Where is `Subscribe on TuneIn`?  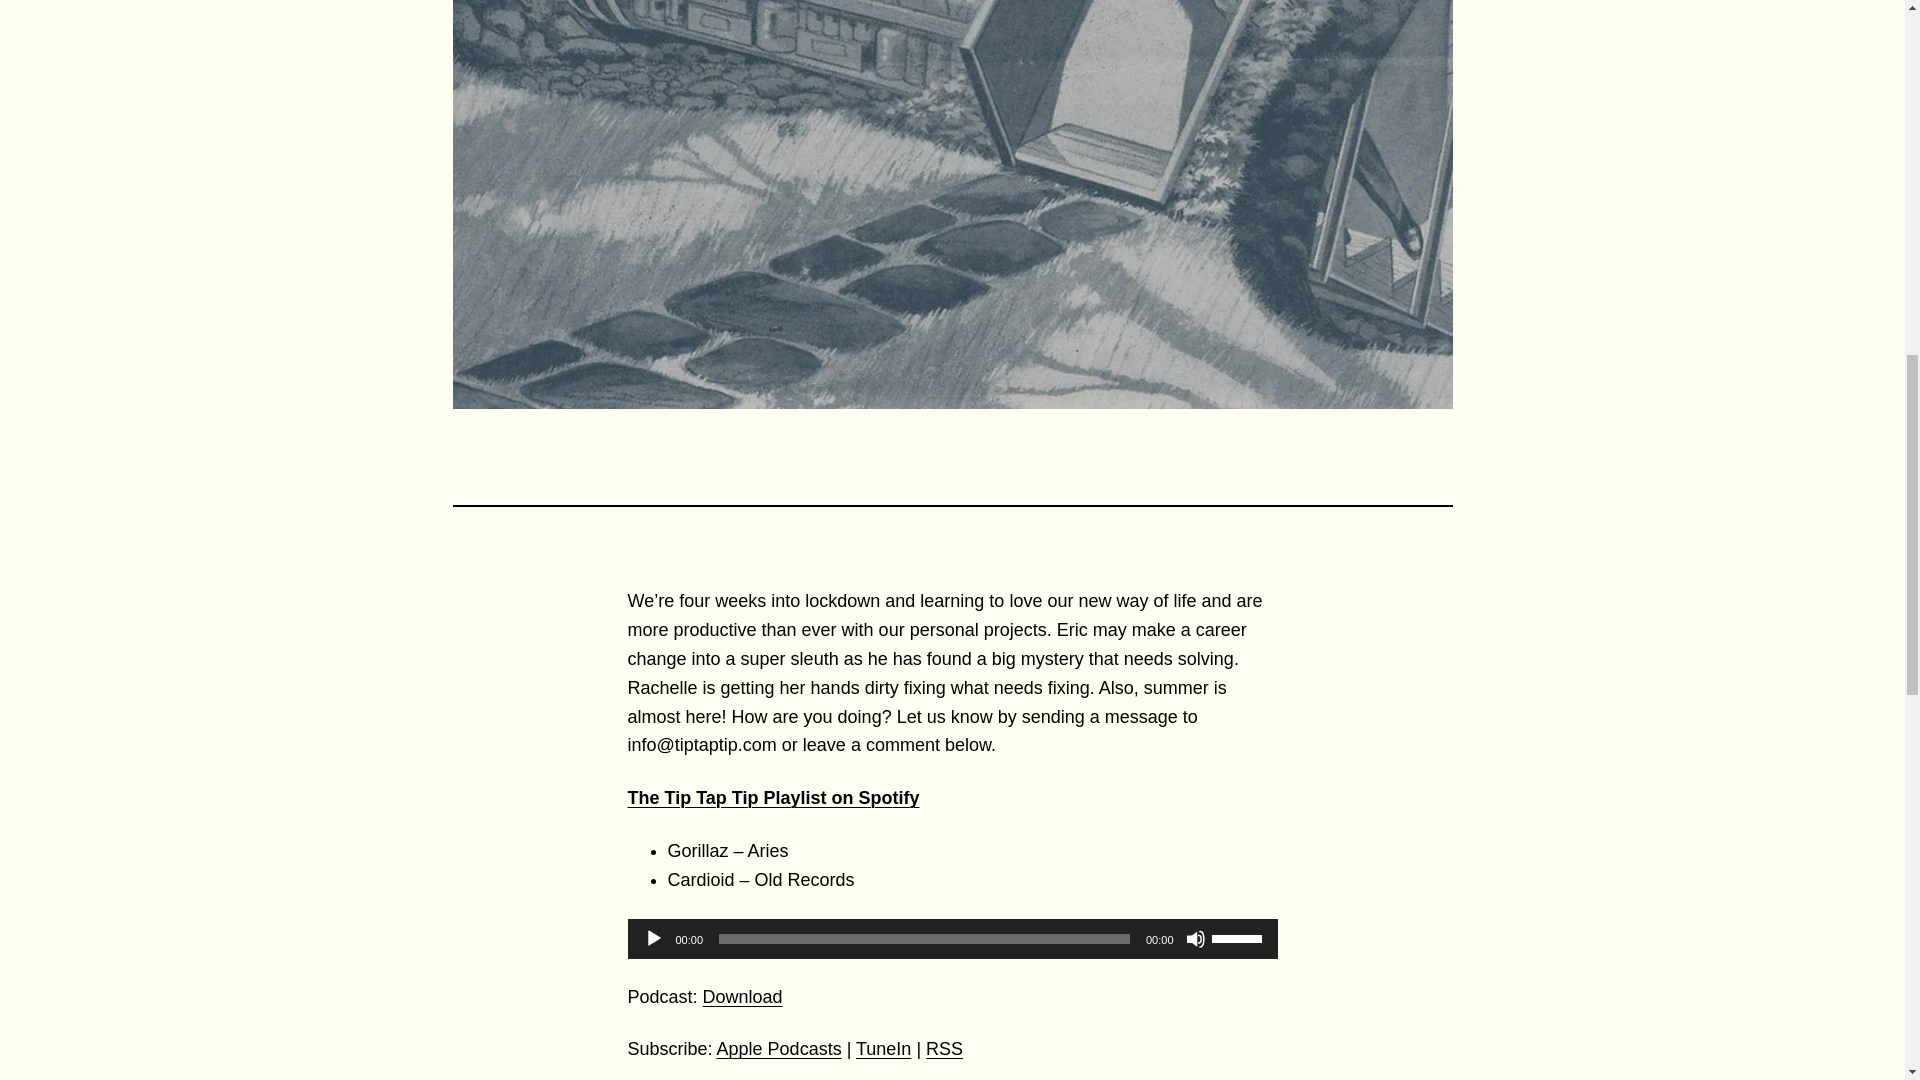 Subscribe on TuneIn is located at coordinates (883, 1048).